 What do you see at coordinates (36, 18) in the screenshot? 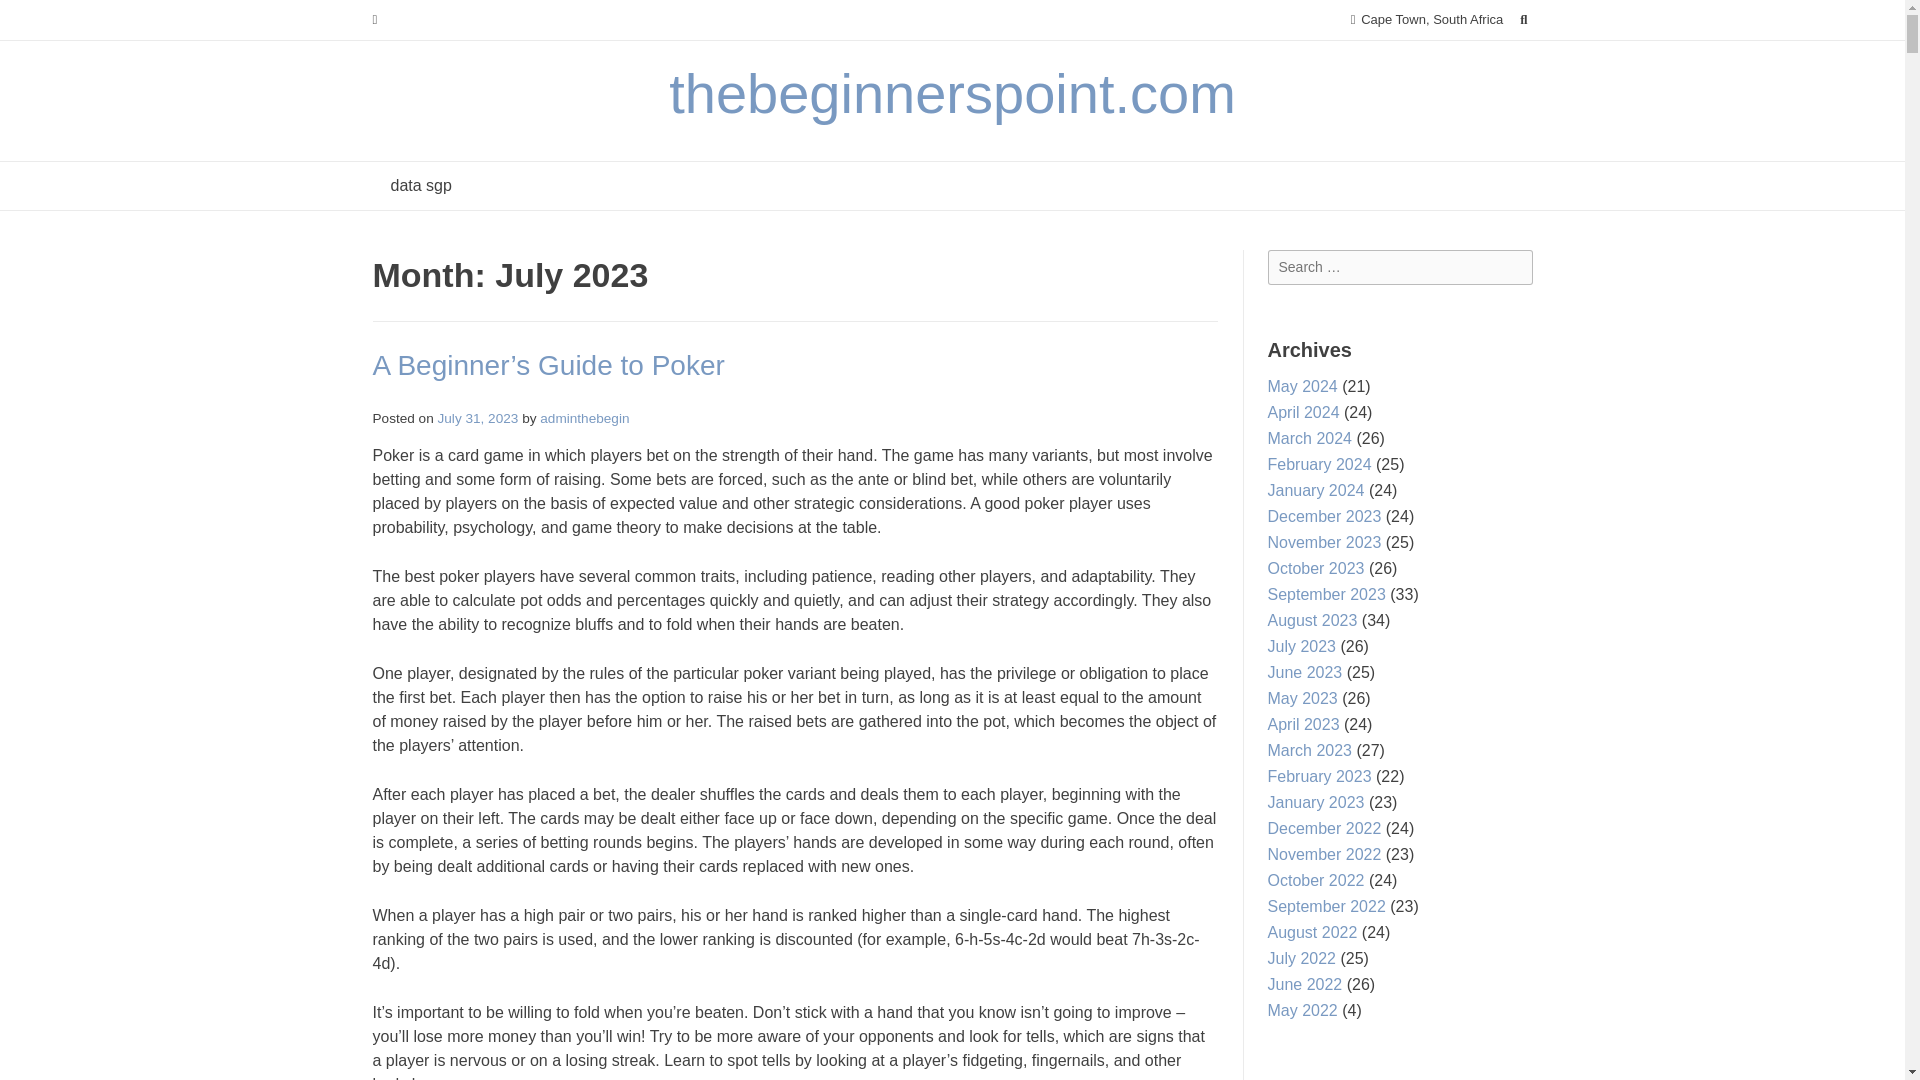
I see `Search` at bounding box center [36, 18].